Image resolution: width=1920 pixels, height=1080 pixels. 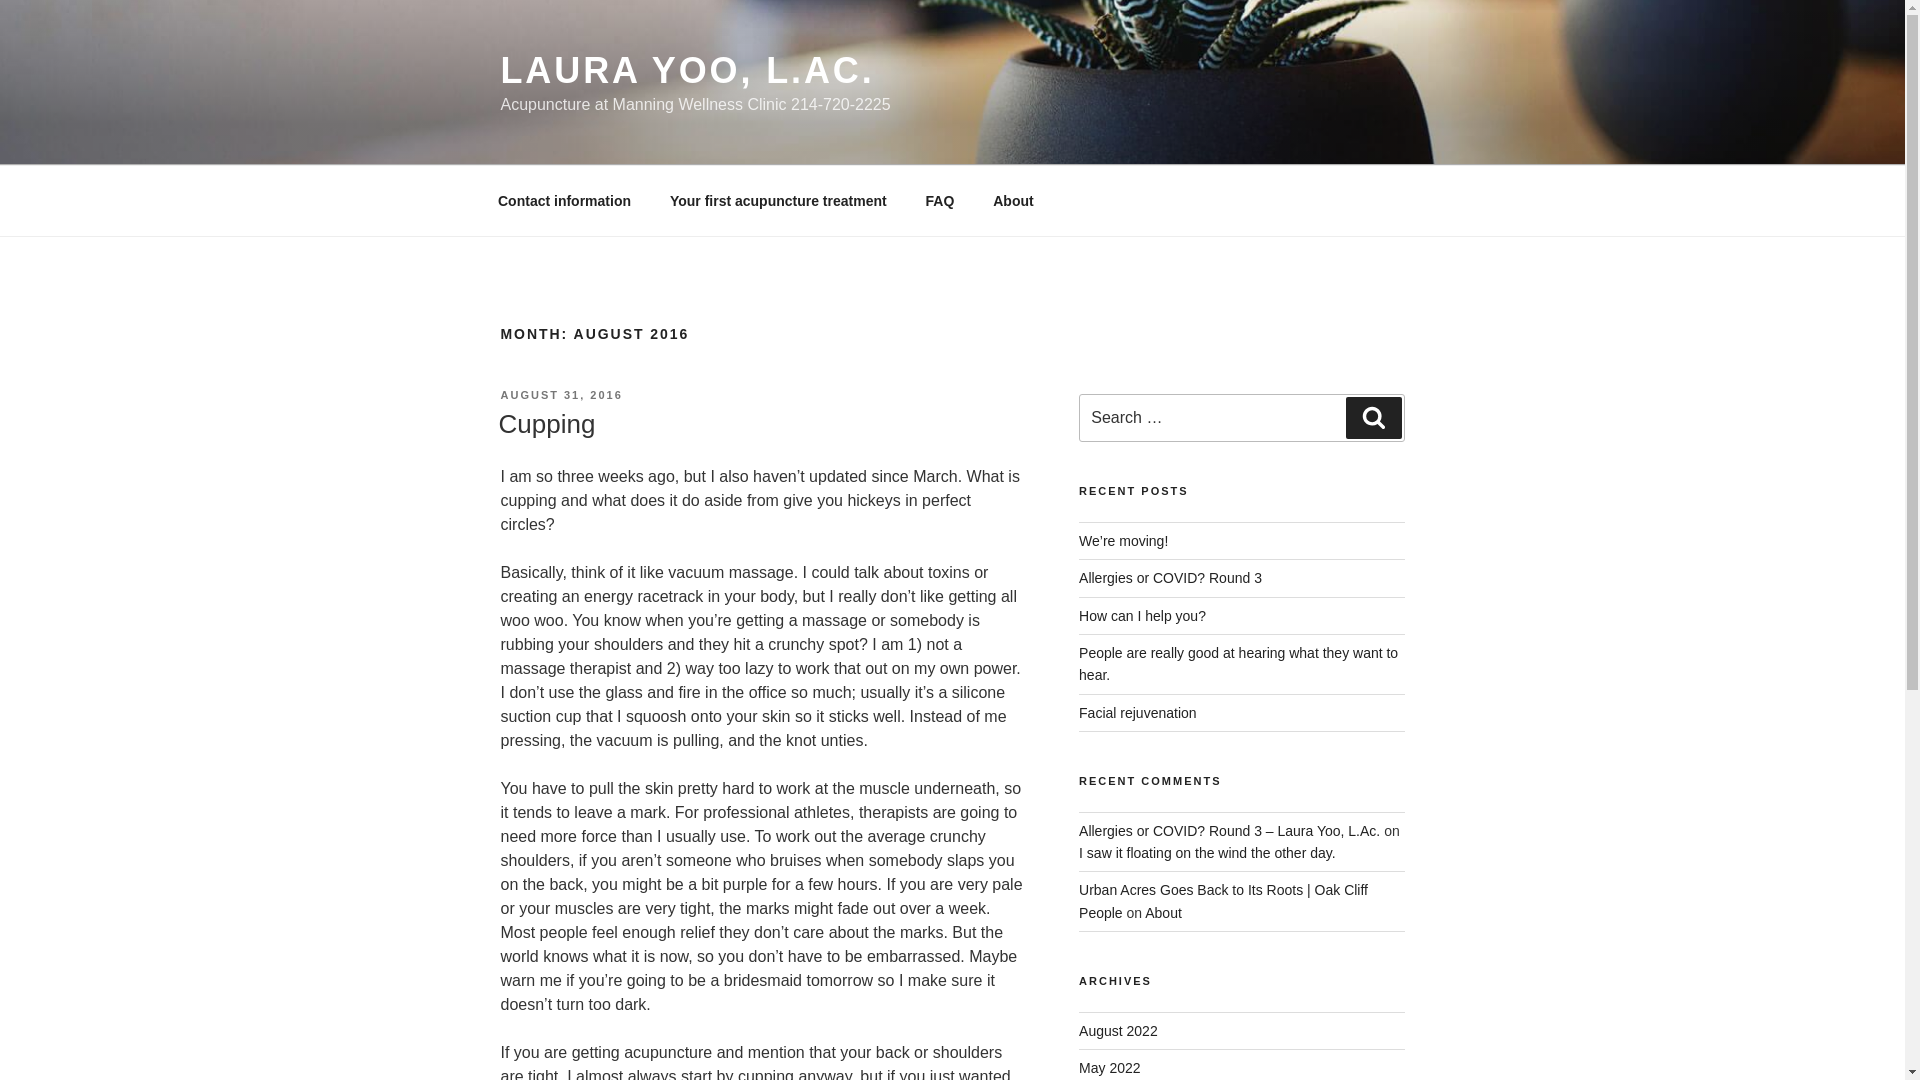 What do you see at coordinates (1373, 418) in the screenshot?
I see `Search` at bounding box center [1373, 418].